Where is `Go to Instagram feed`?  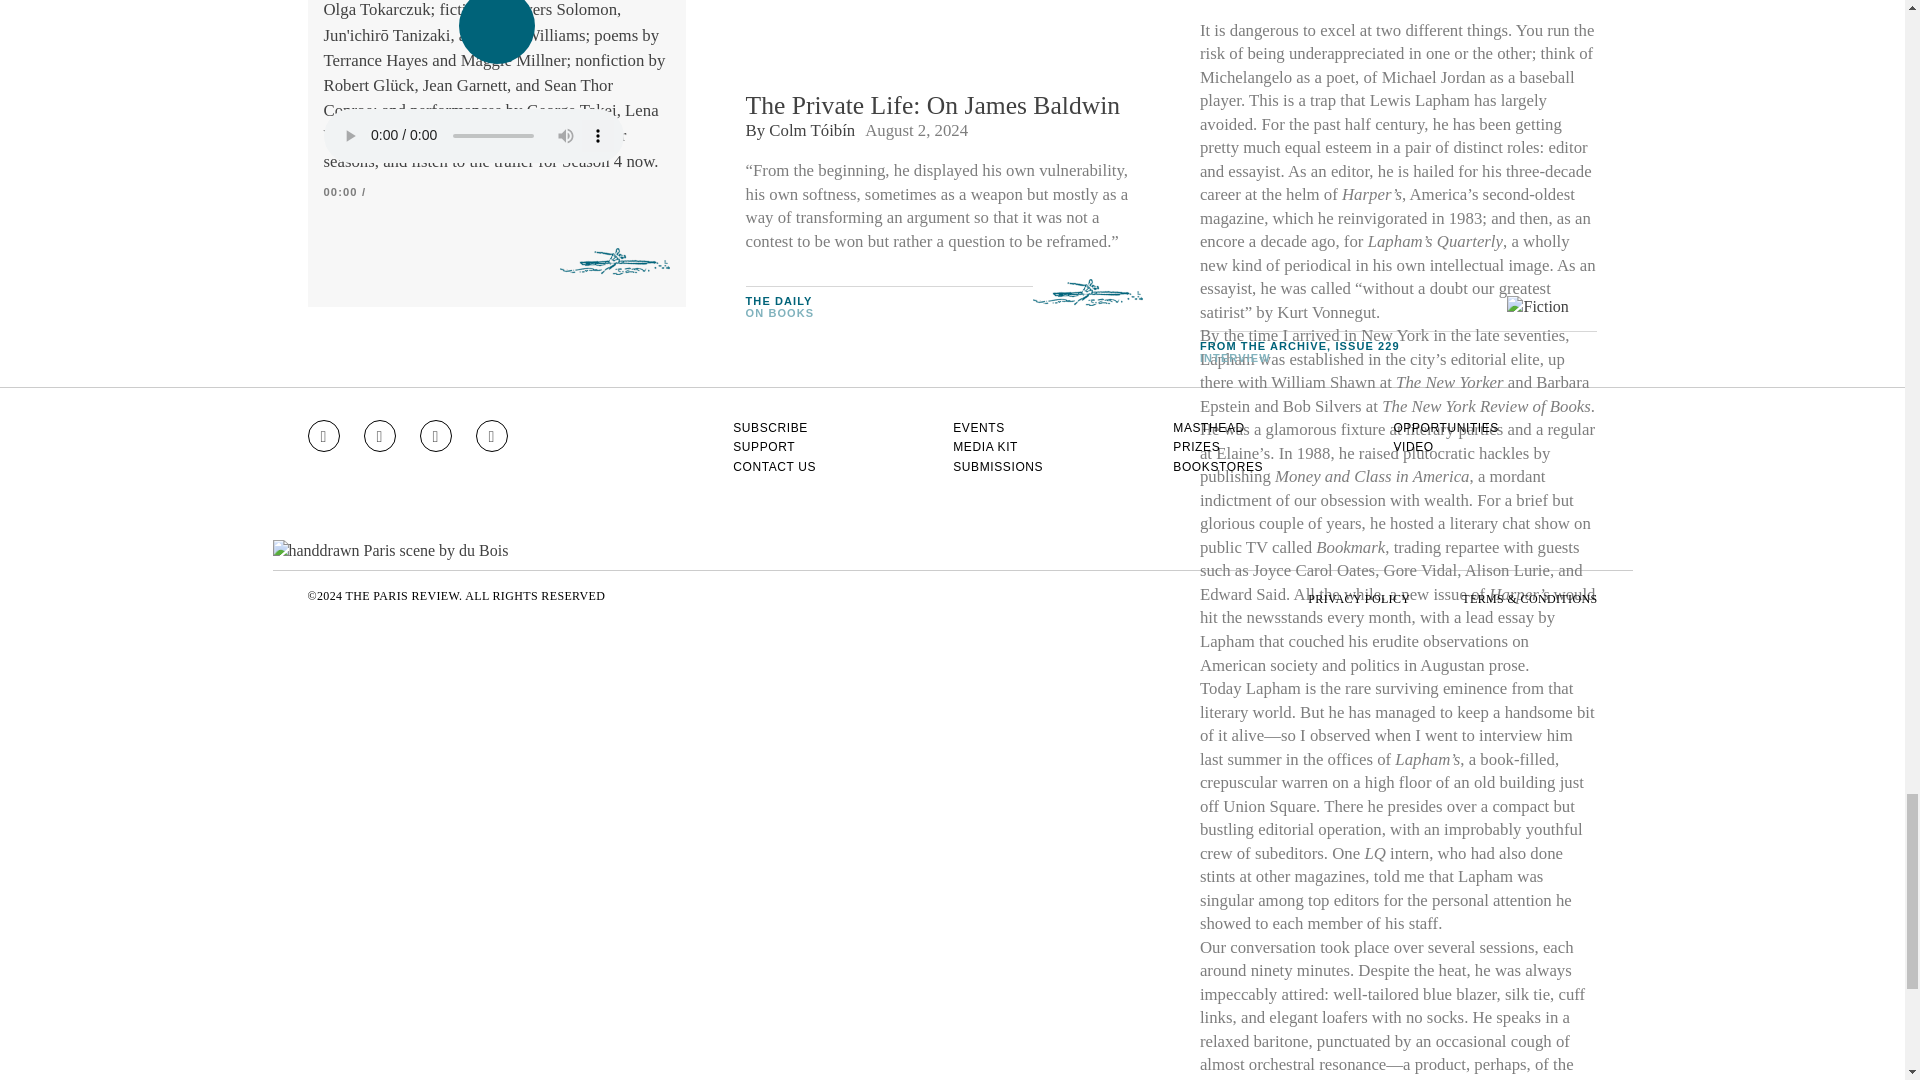 Go to Instagram feed is located at coordinates (323, 436).